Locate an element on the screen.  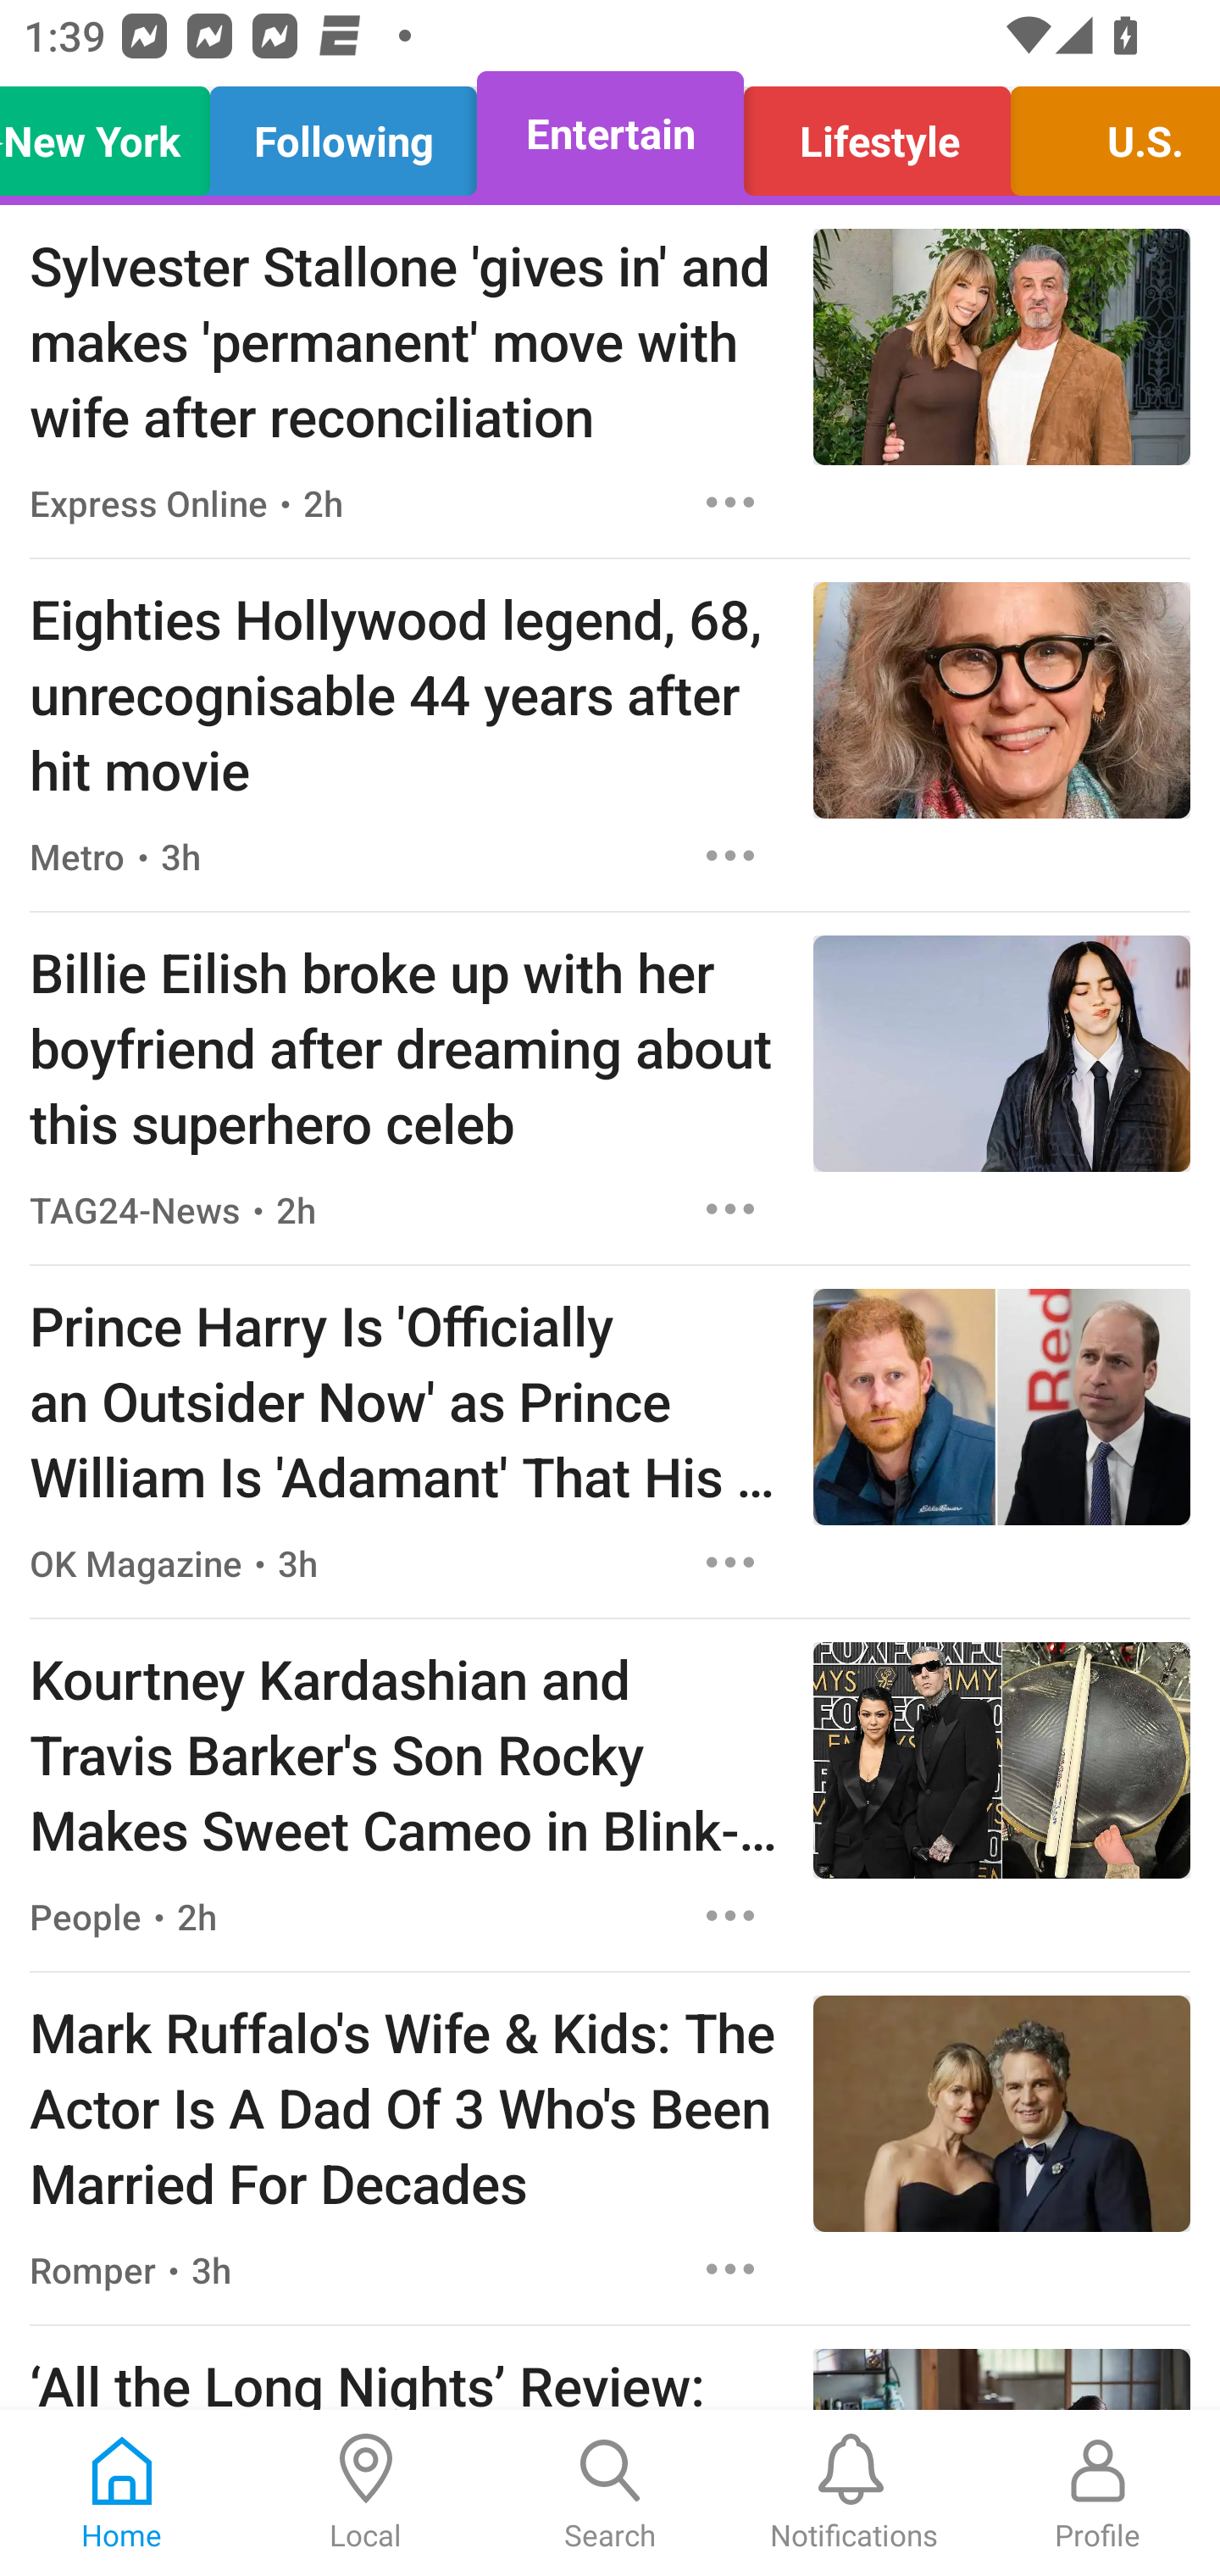
Notifications is located at coordinates (854, 2493).